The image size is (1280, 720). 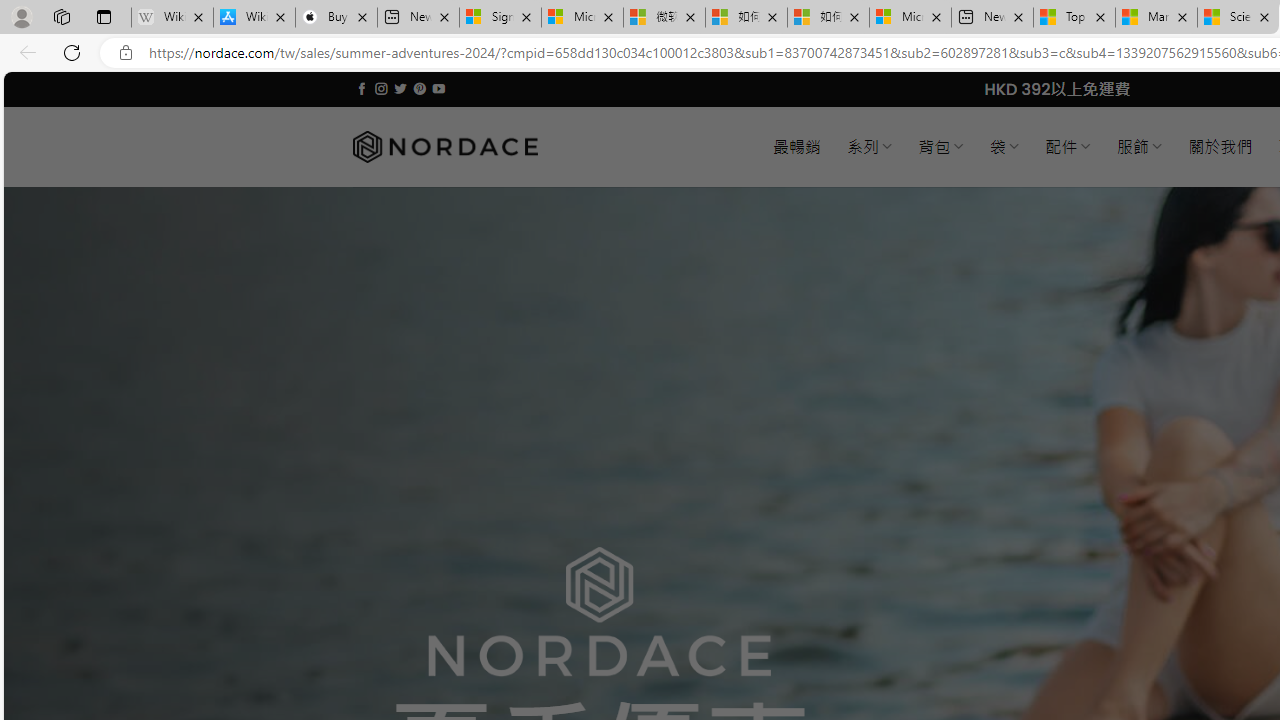 I want to click on Marine life - MSN, so click(x=1156, y=18).